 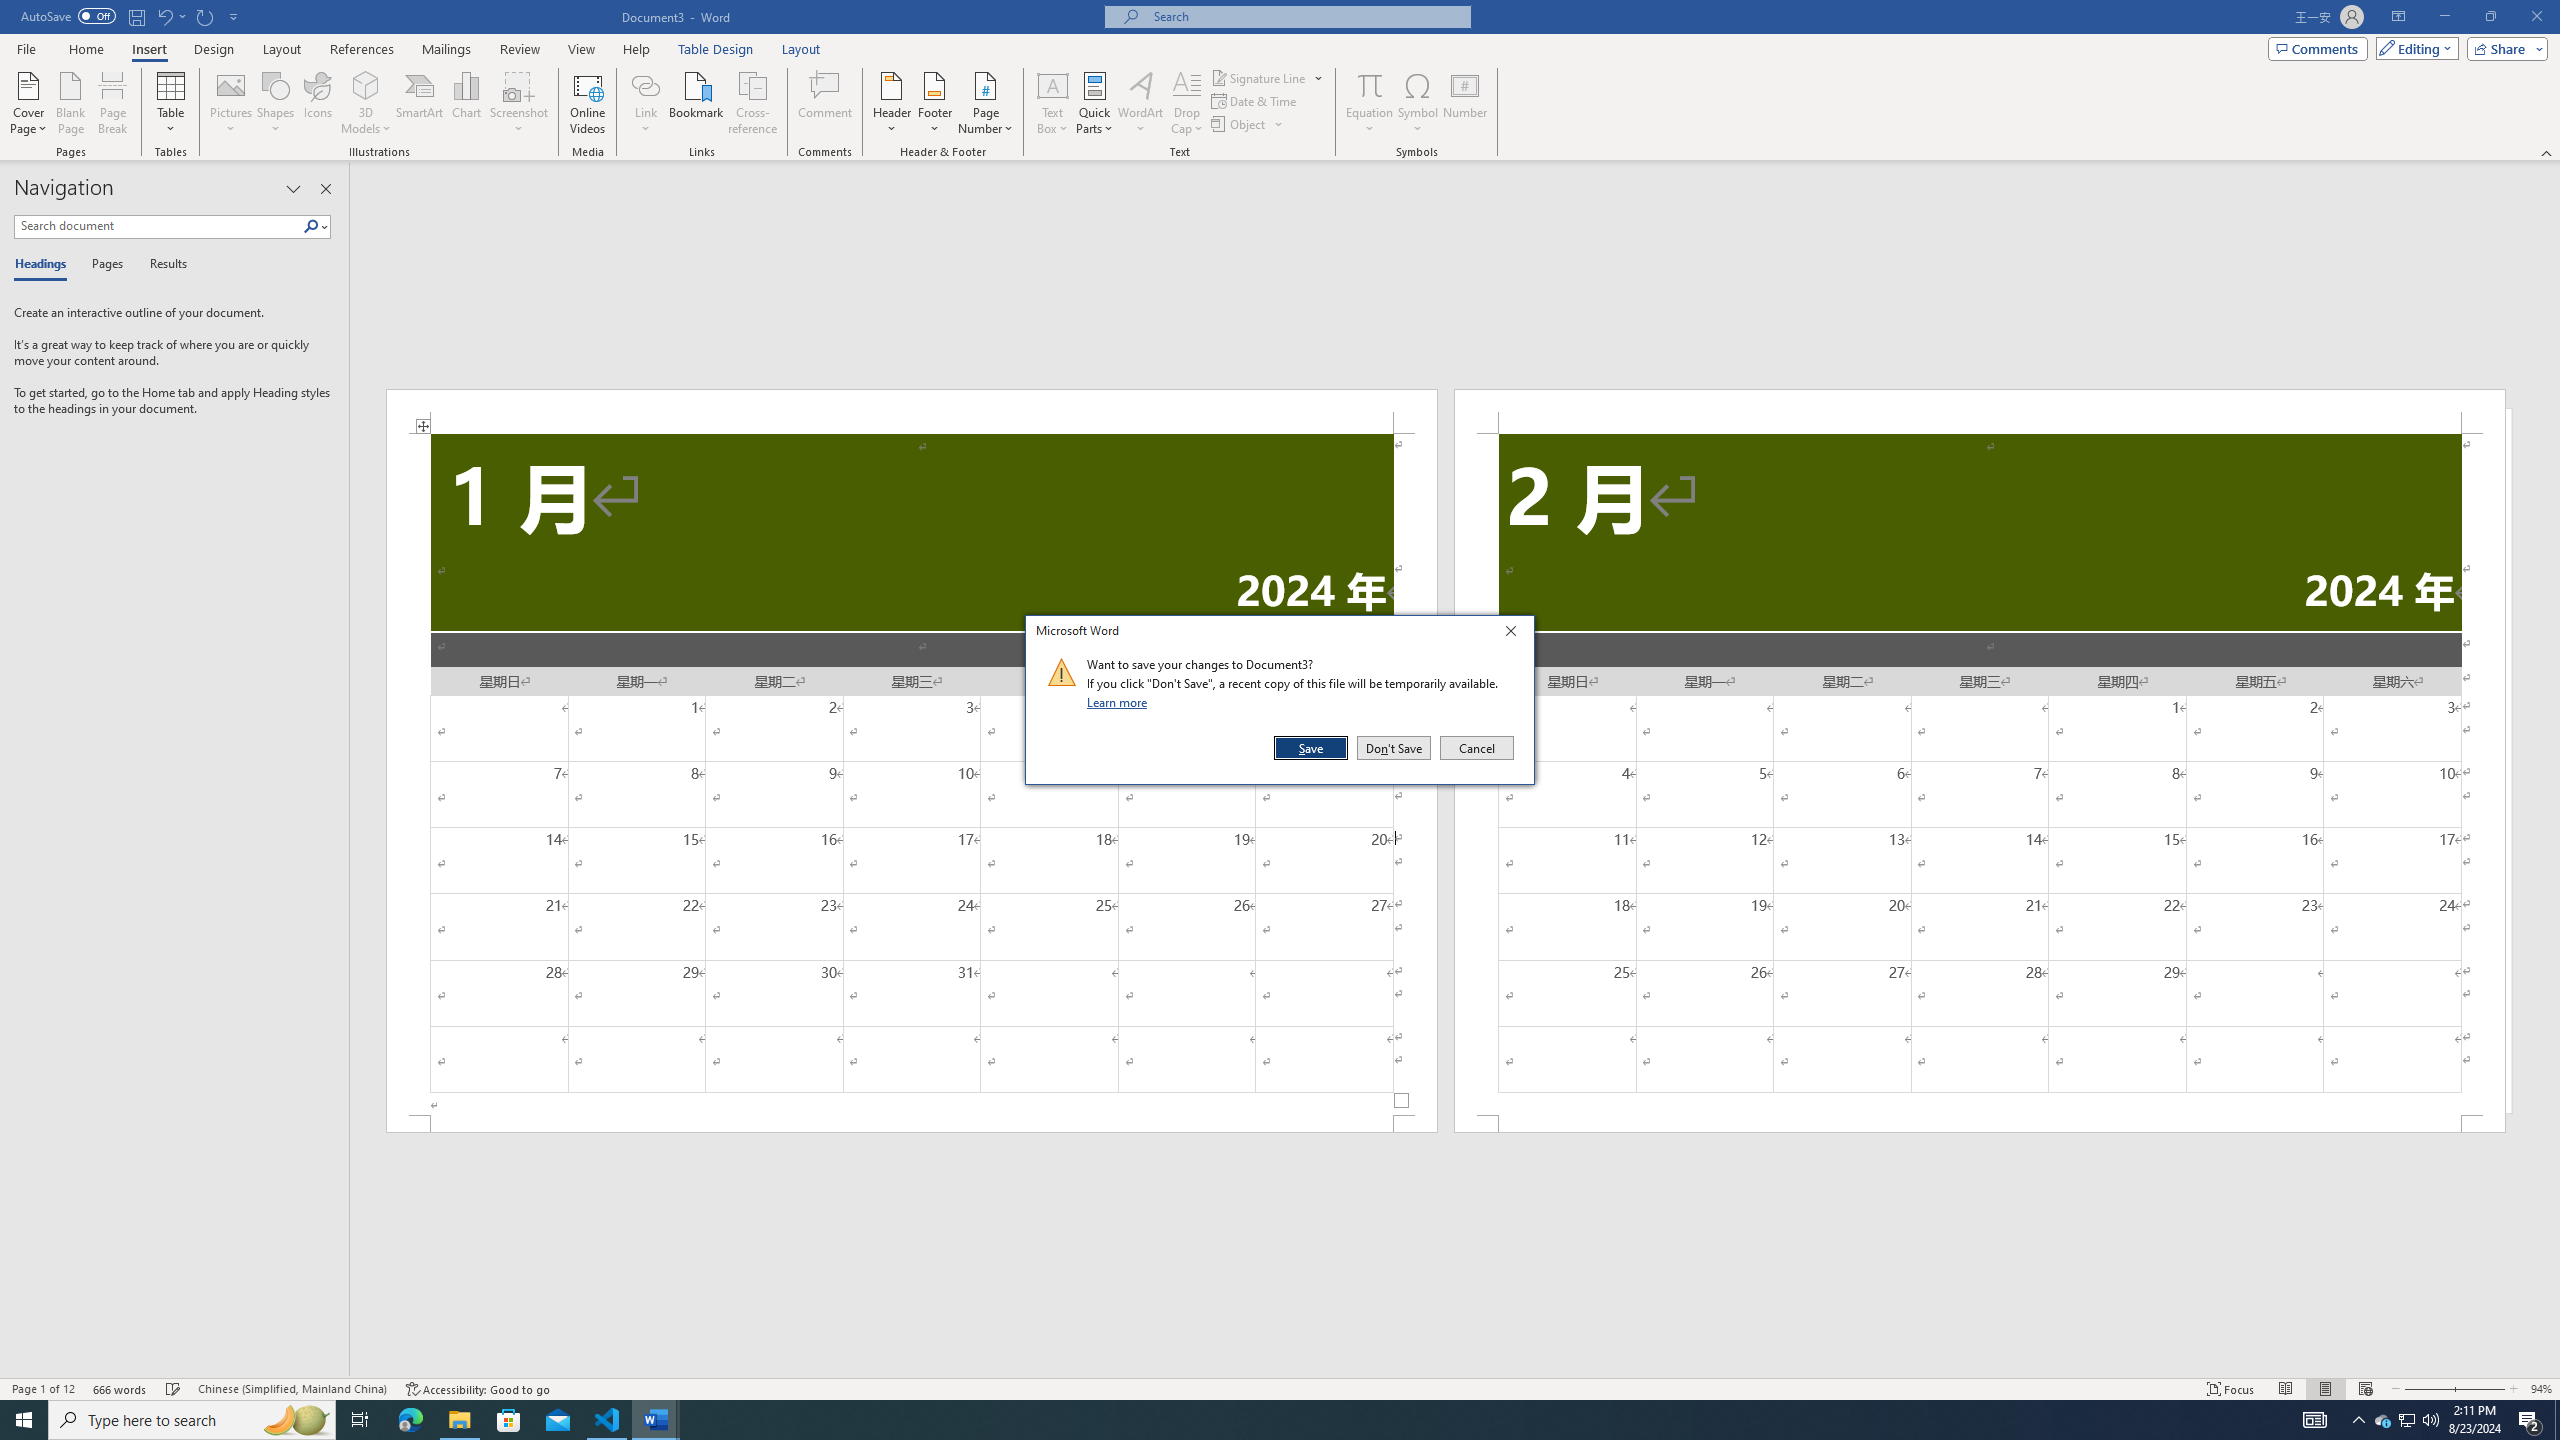 I want to click on Equation, so click(x=1370, y=103).